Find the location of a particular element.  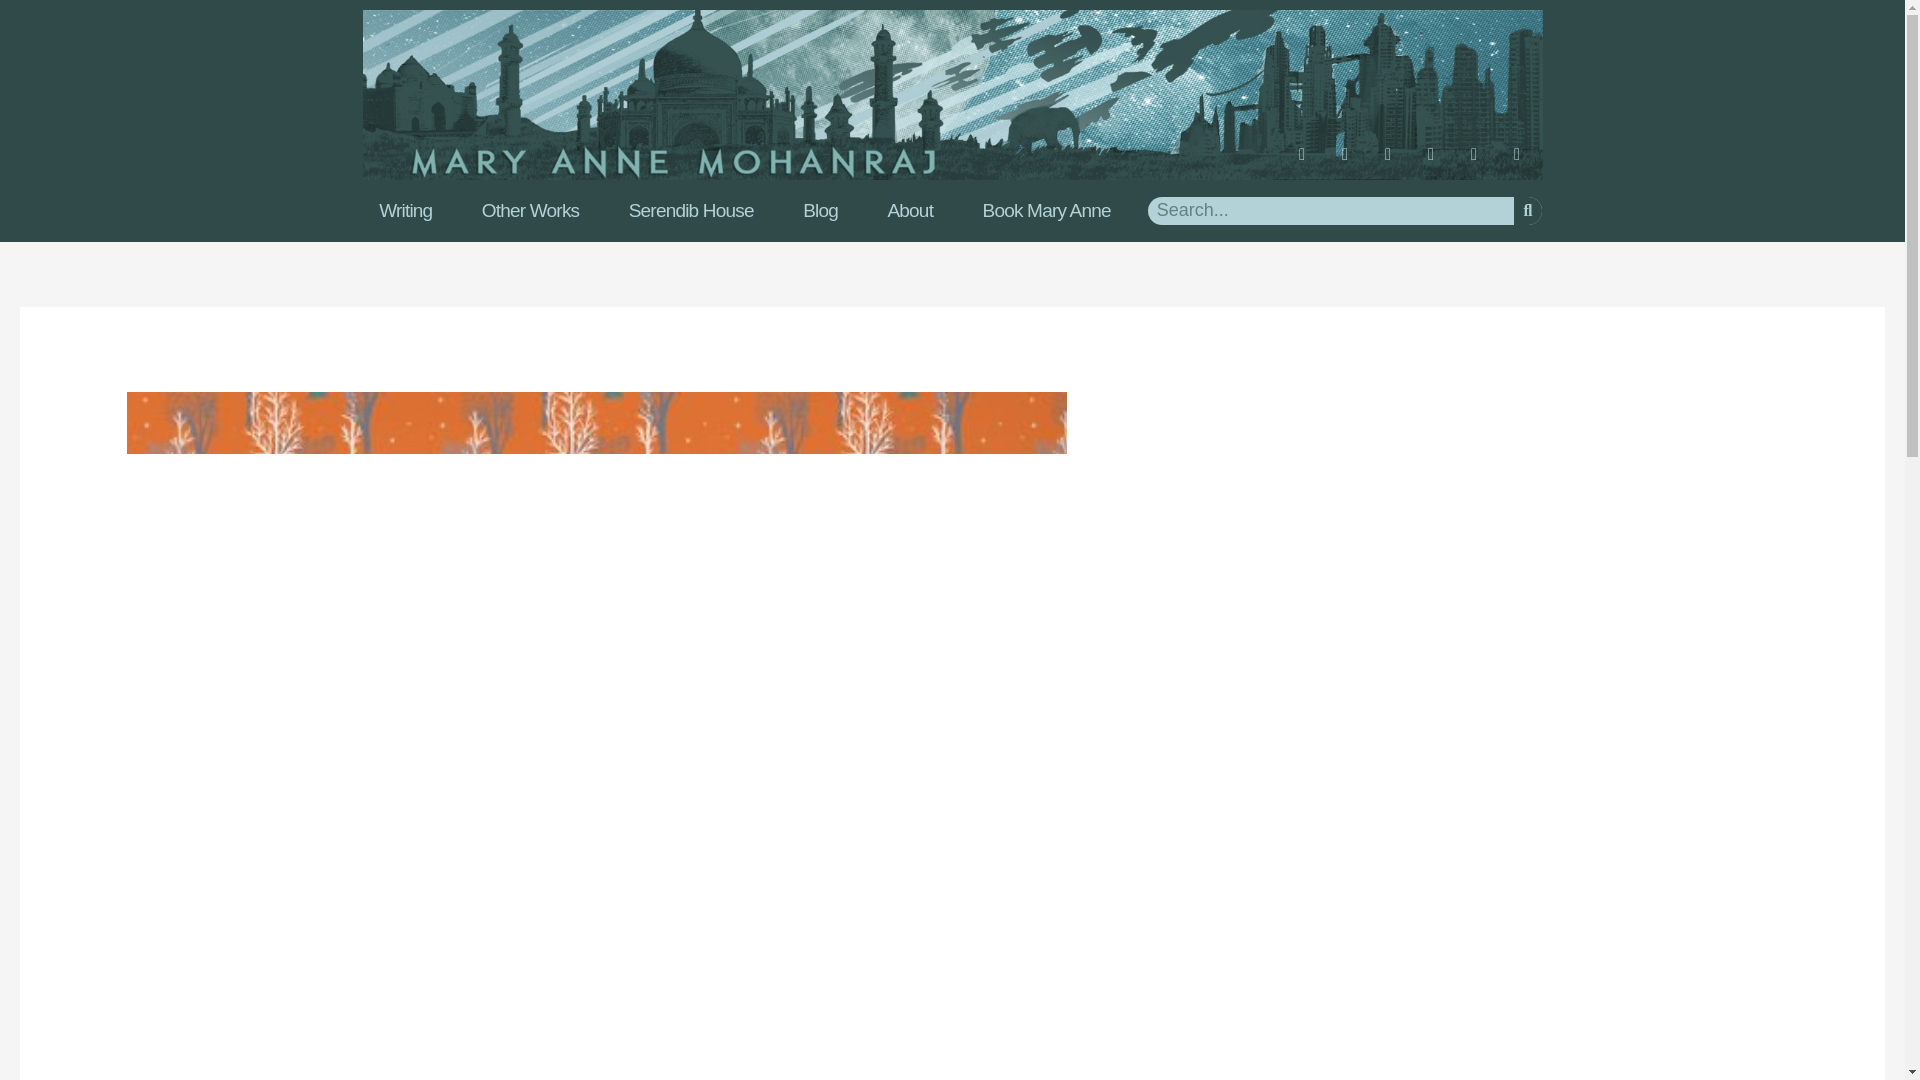

Other Works is located at coordinates (530, 210).